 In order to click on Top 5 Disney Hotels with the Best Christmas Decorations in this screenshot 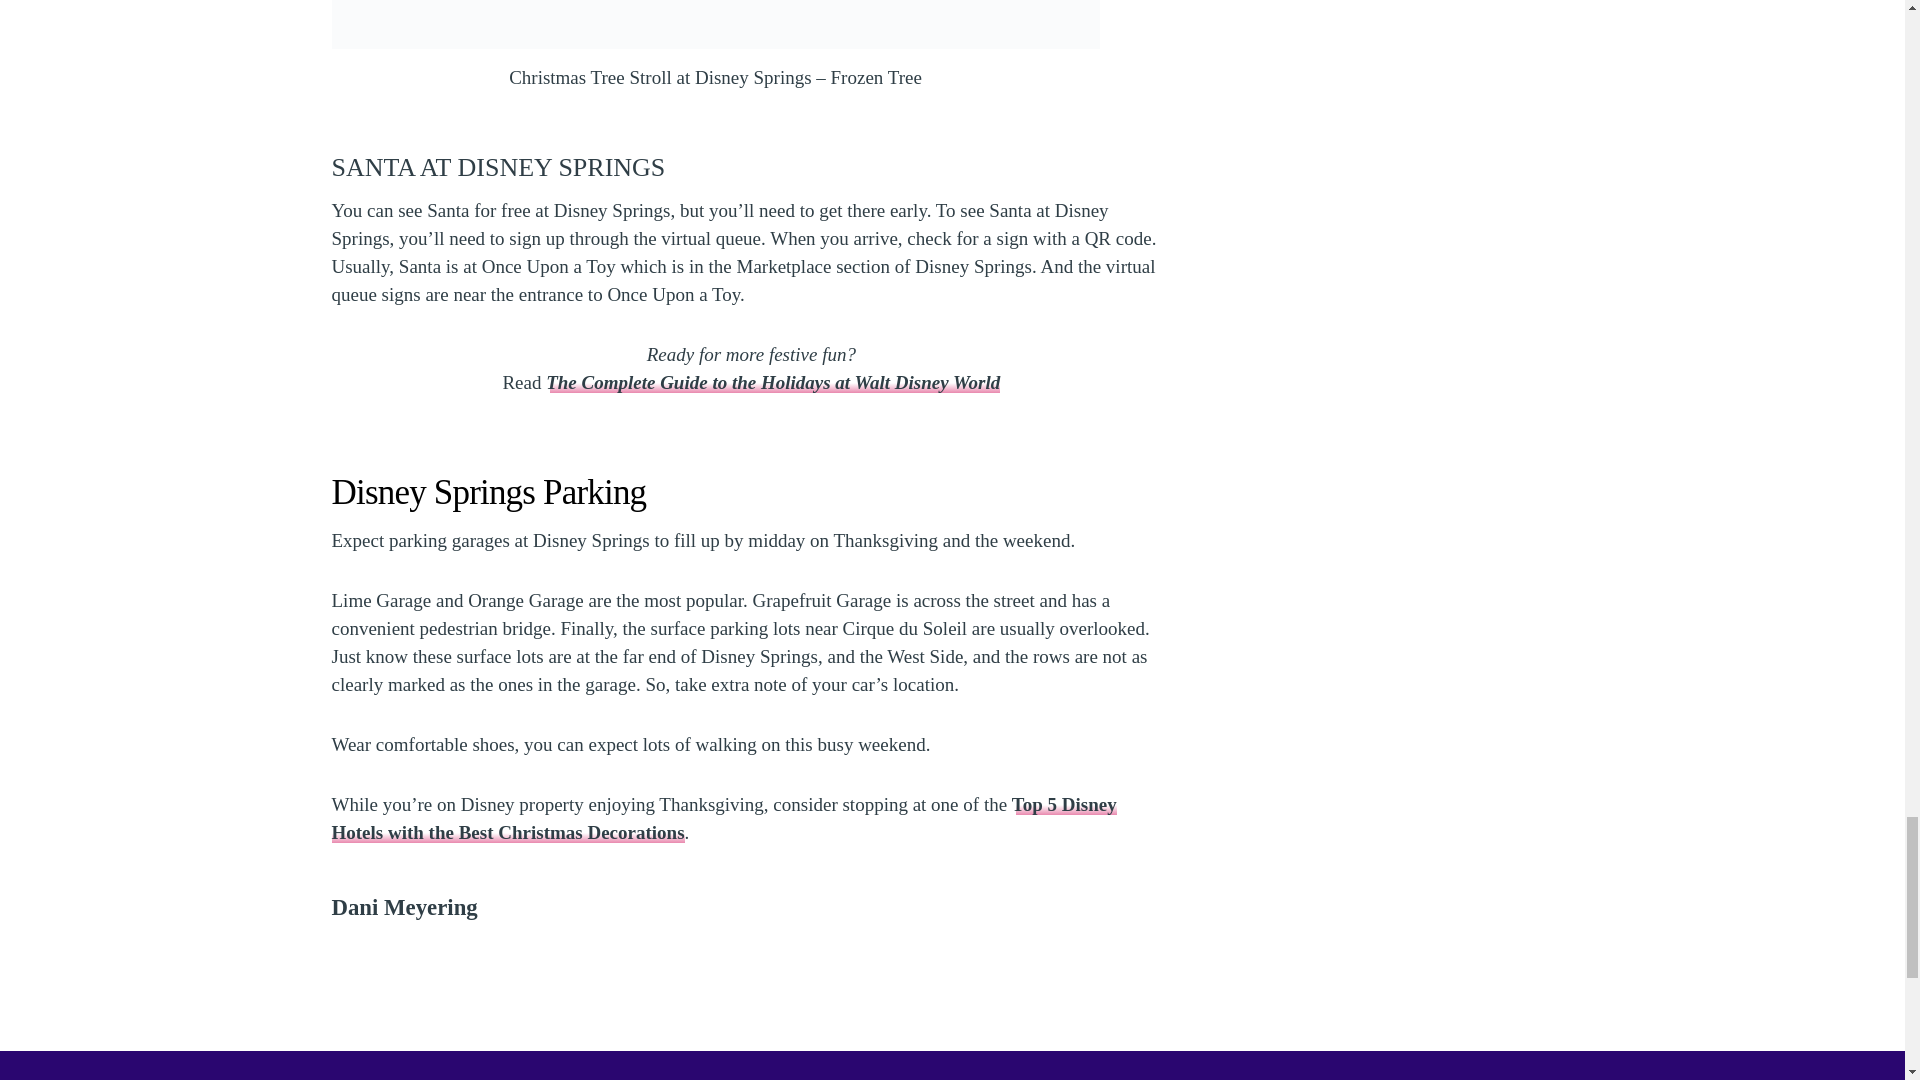, I will do `click(724, 818)`.